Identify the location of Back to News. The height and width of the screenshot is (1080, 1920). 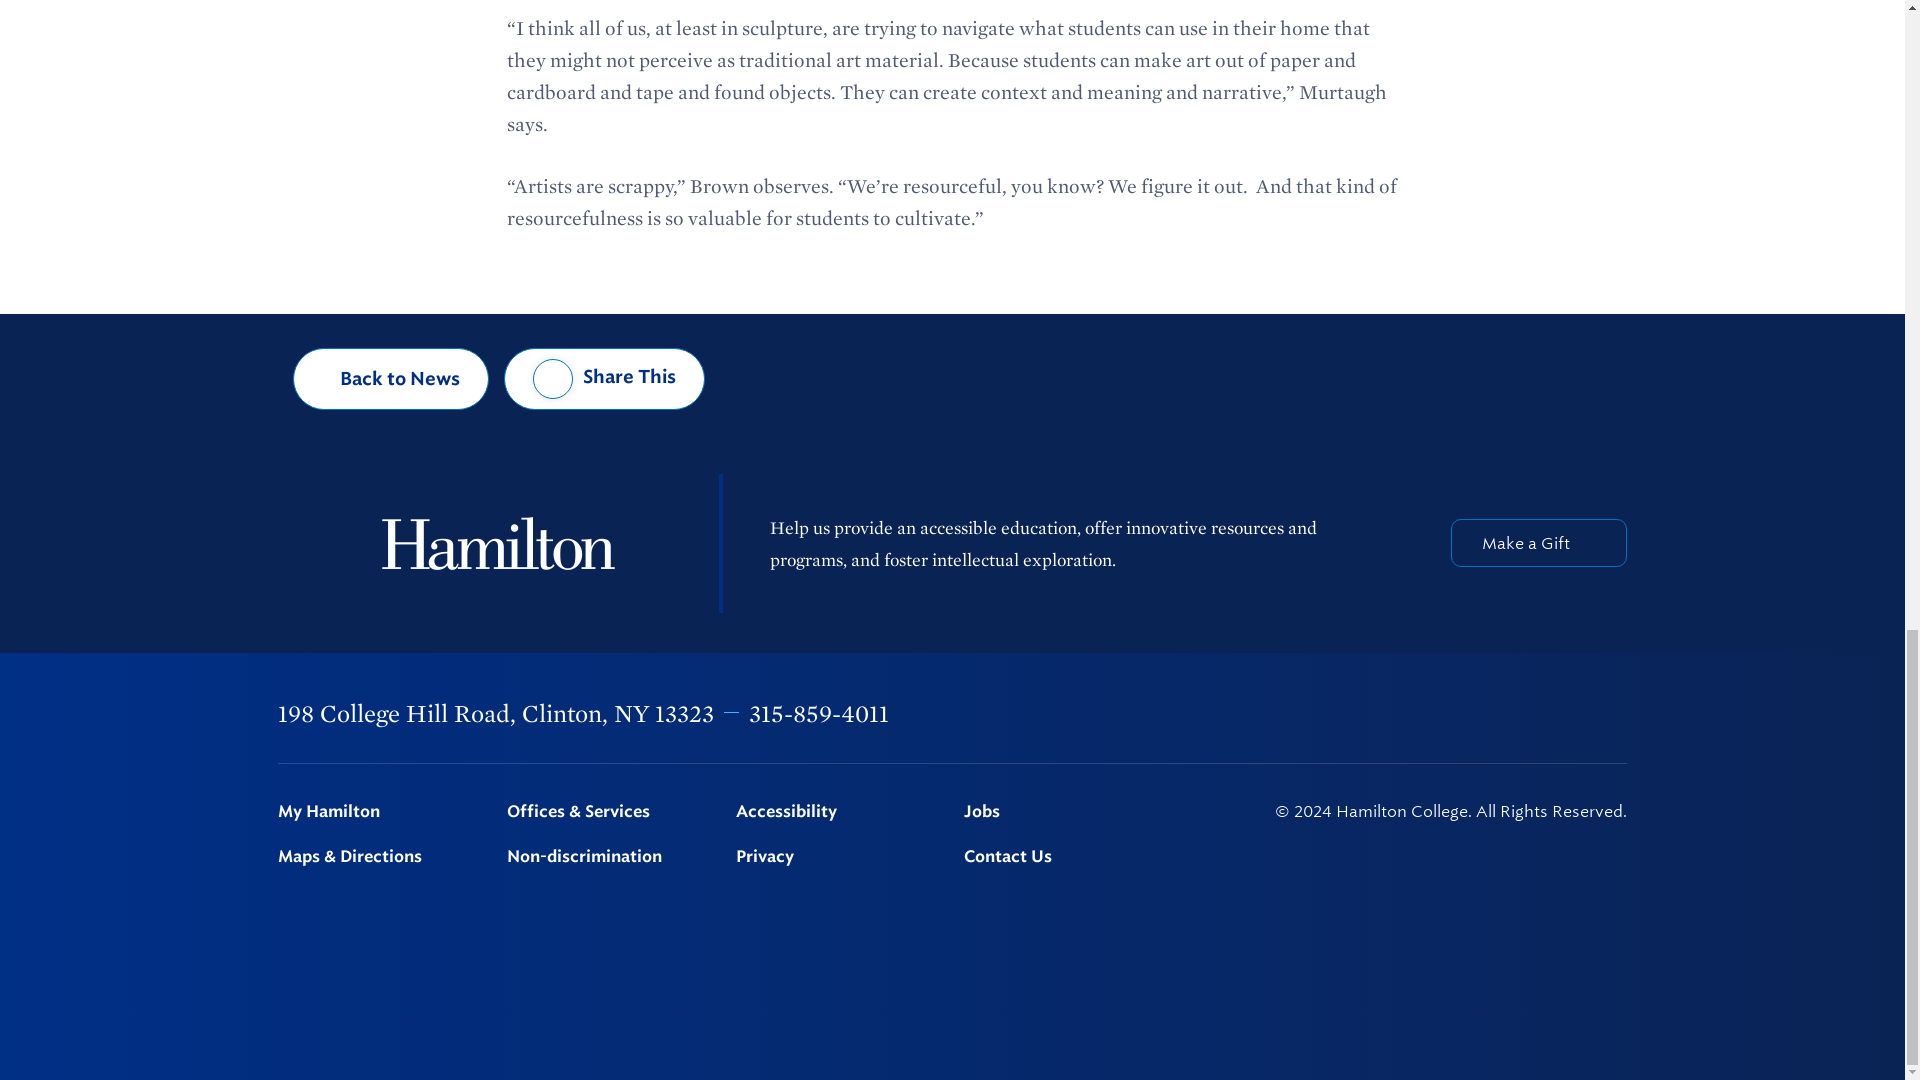
(391, 378).